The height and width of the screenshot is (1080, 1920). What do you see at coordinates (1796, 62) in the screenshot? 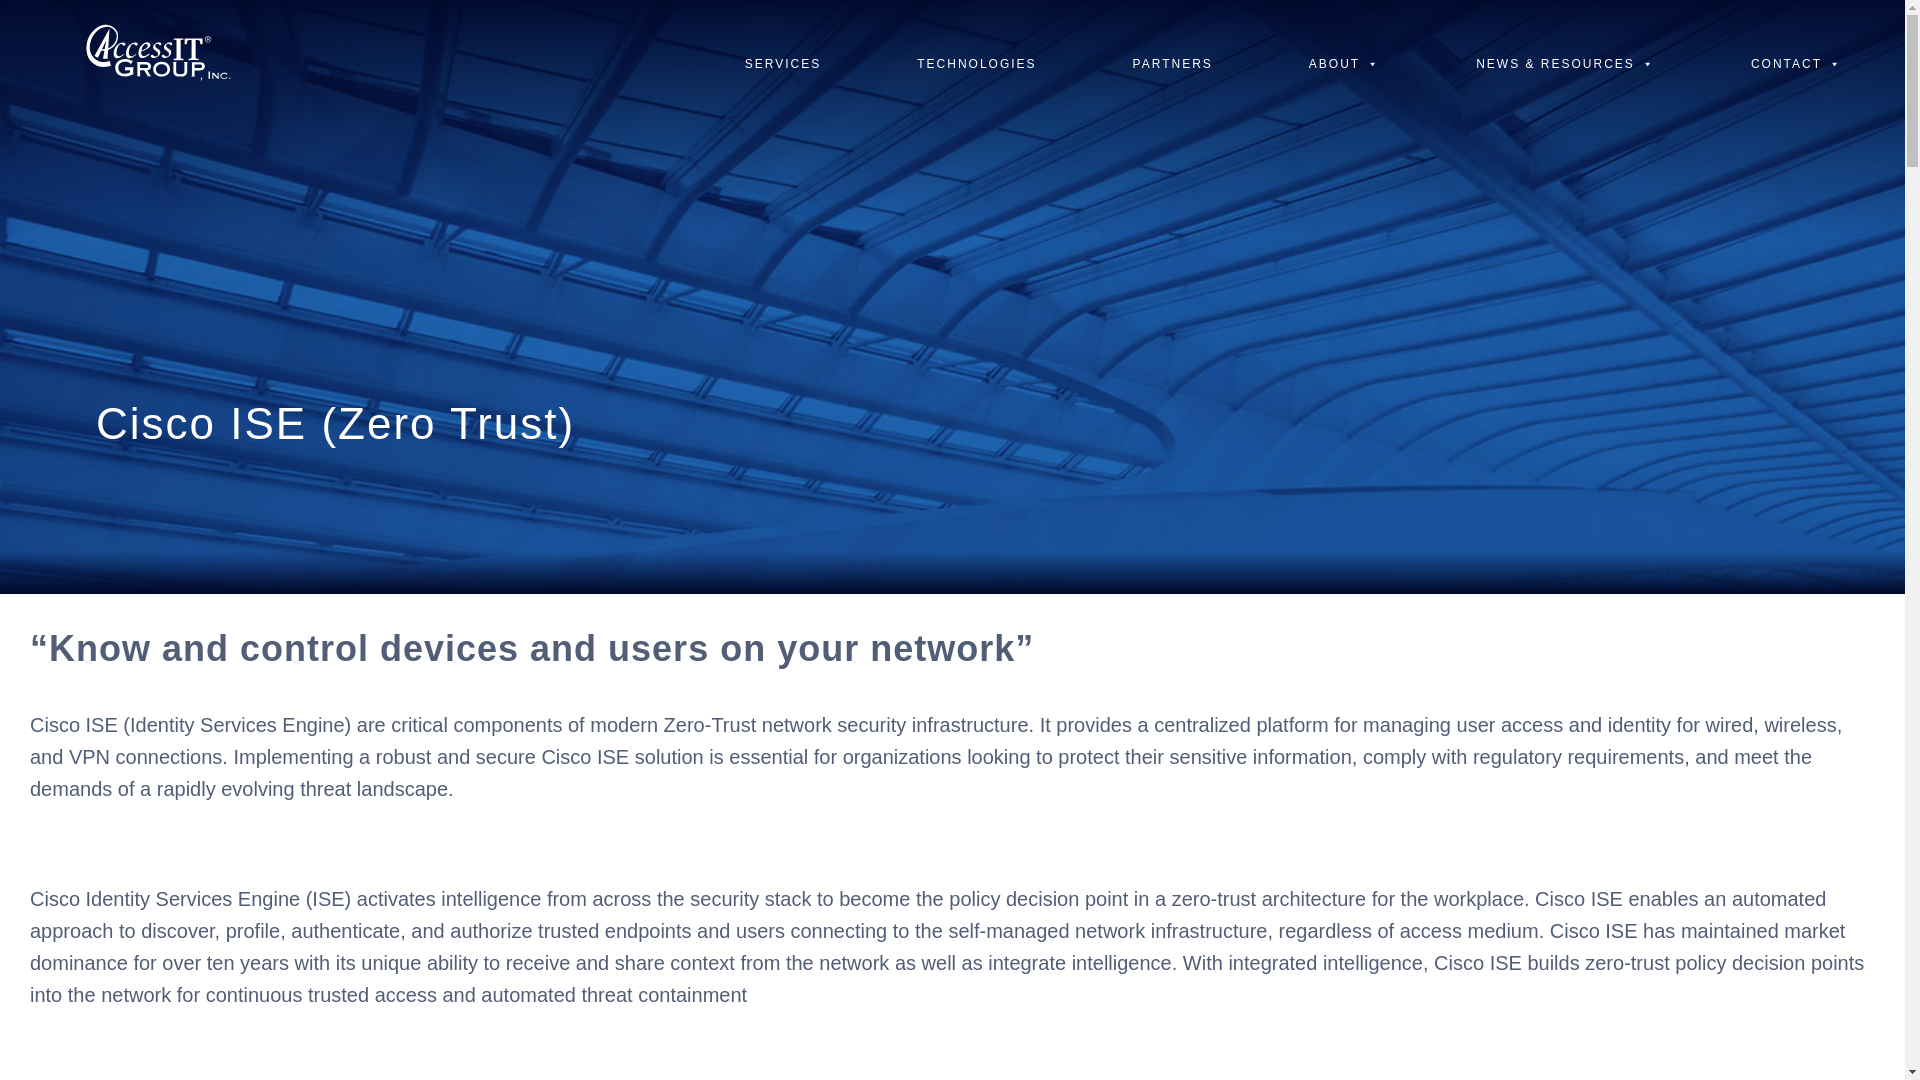
I see `CONTACT` at bounding box center [1796, 62].